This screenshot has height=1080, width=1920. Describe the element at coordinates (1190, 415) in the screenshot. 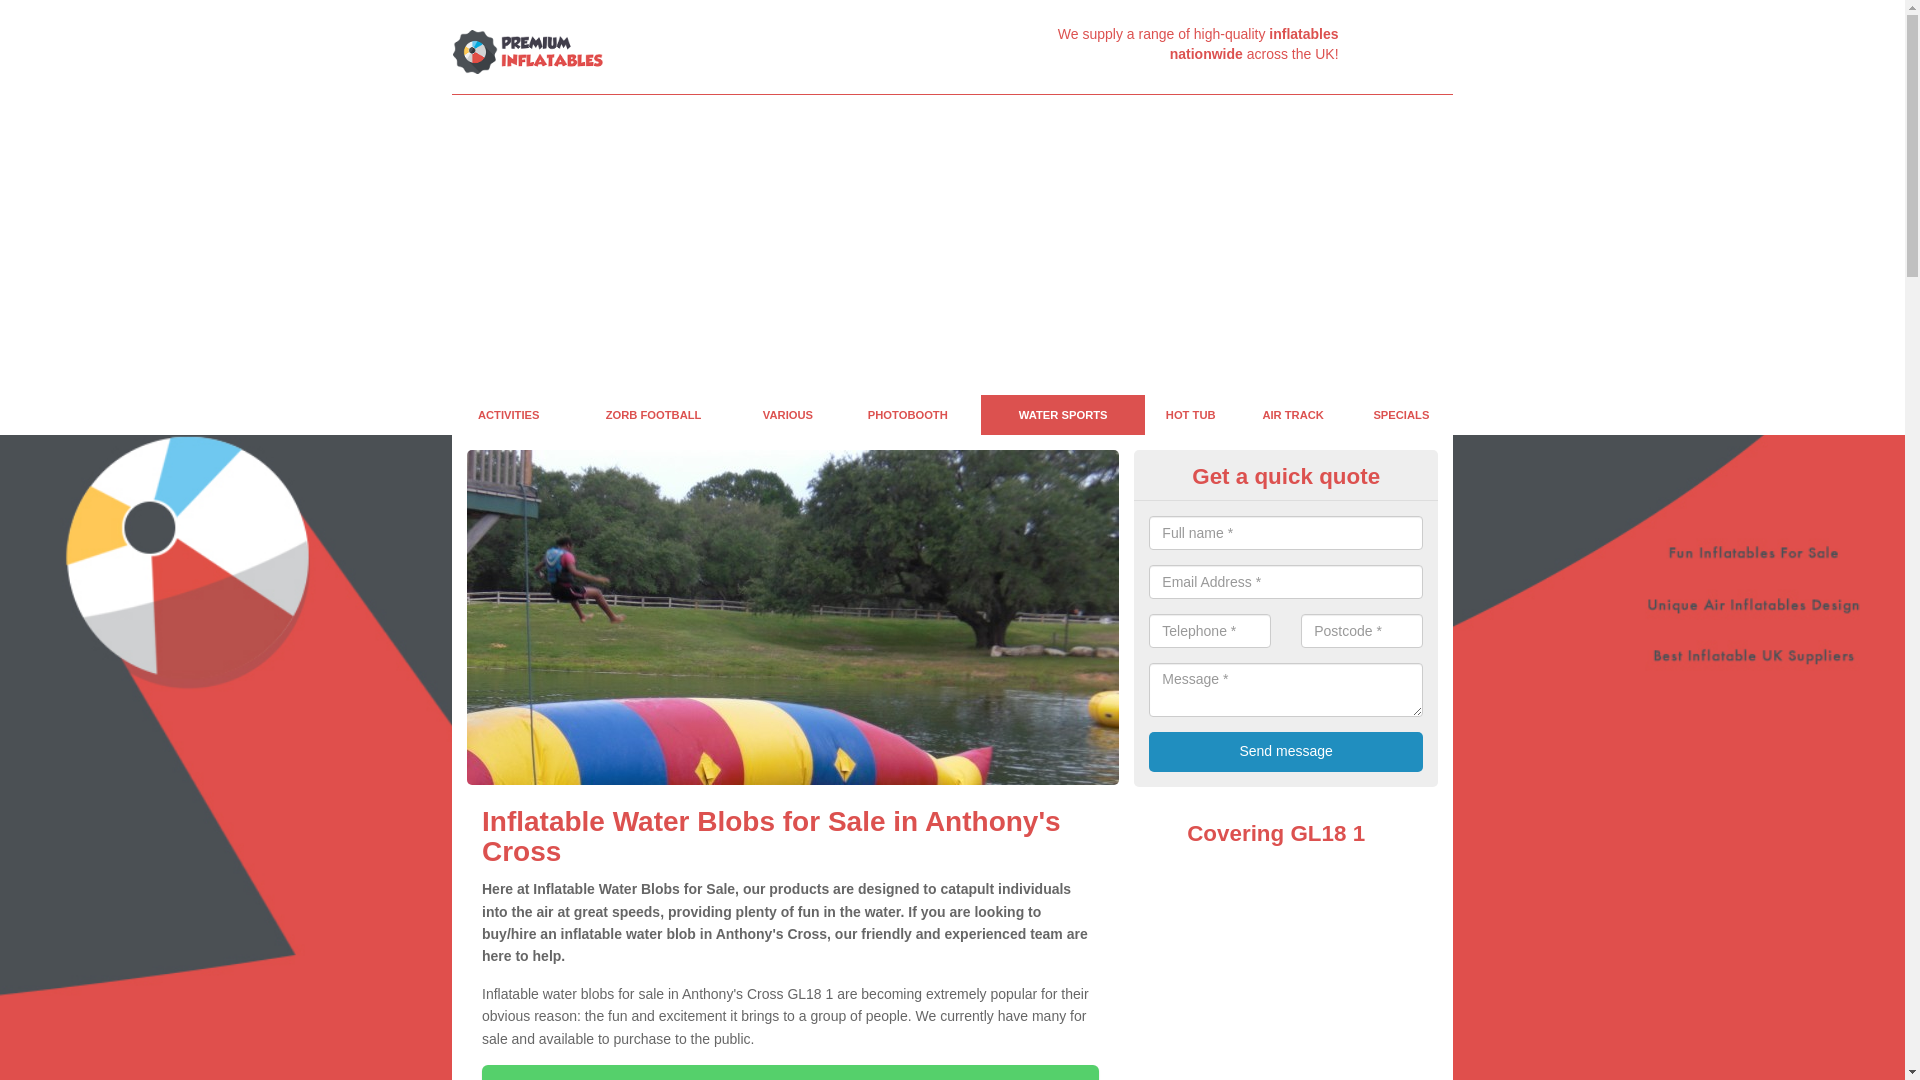

I see `HOT TUB` at that location.